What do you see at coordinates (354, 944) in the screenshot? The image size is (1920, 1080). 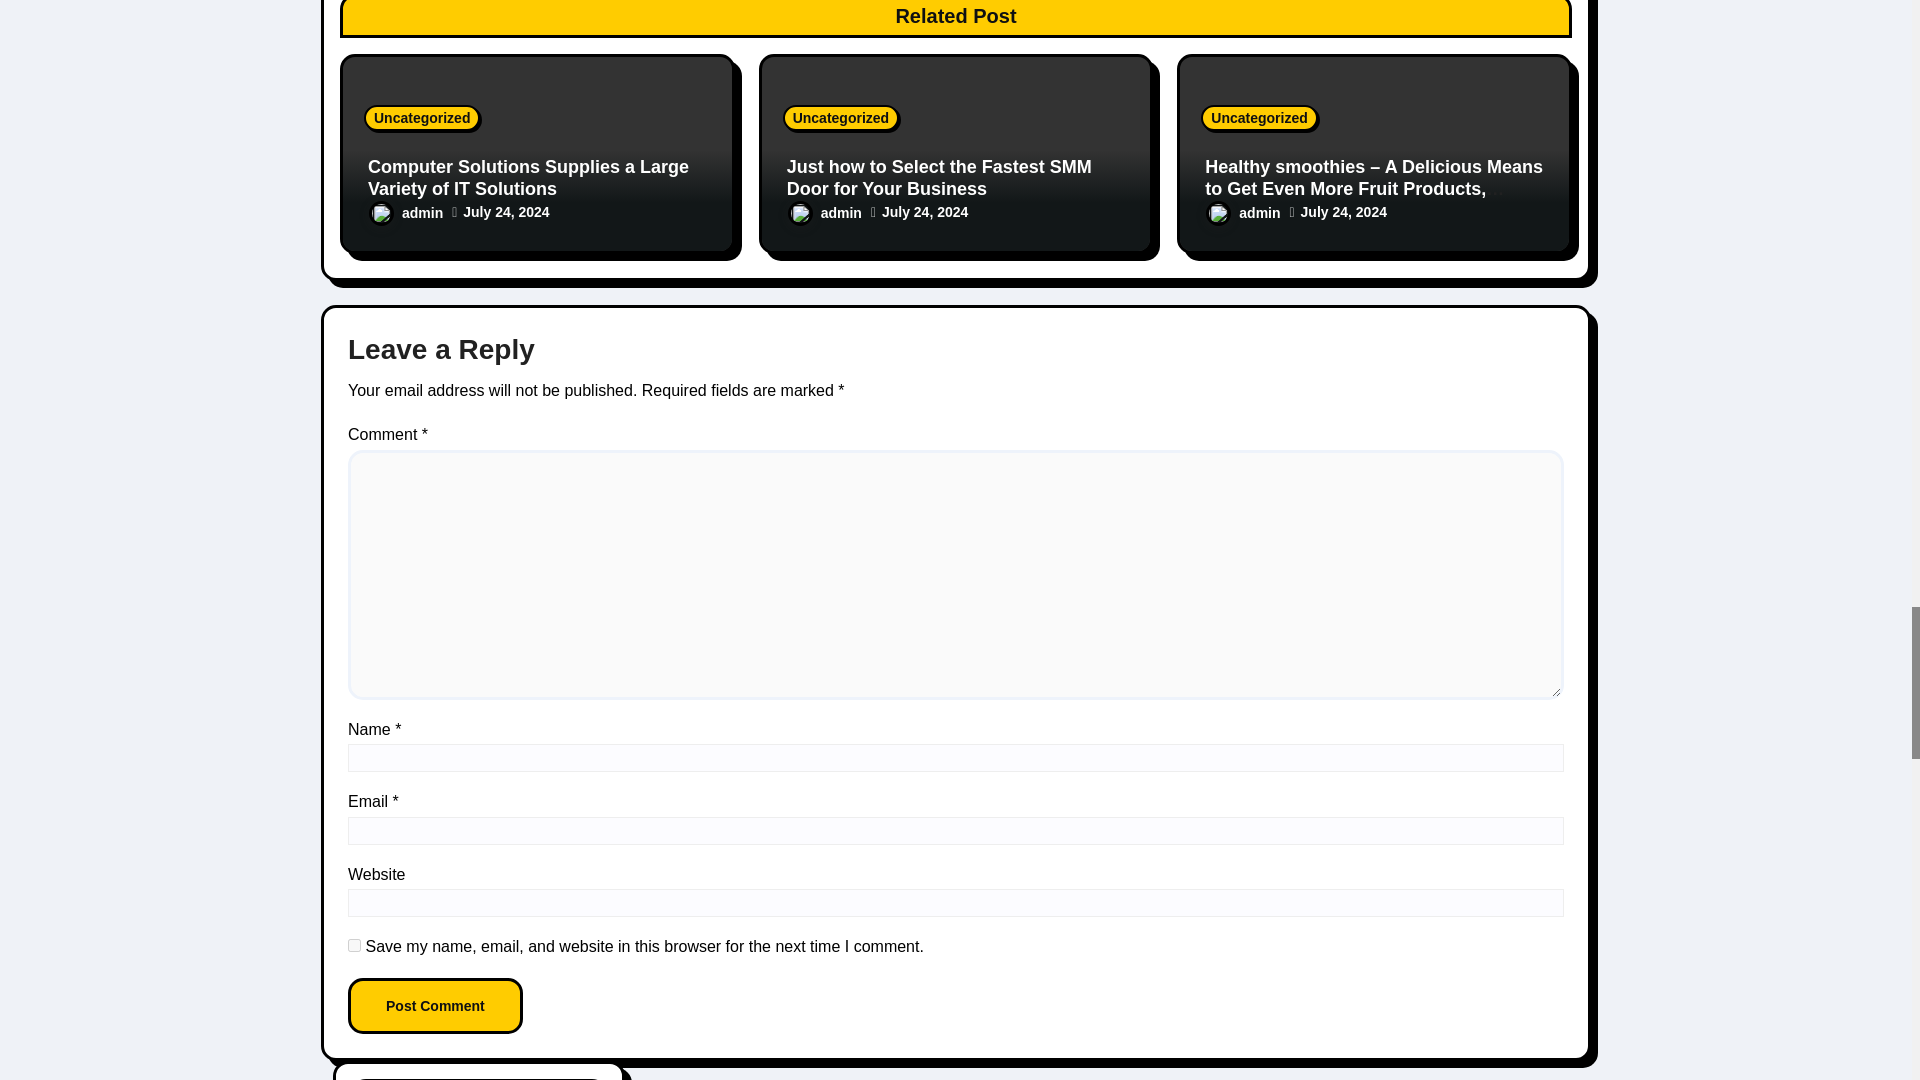 I see `yes` at bounding box center [354, 944].